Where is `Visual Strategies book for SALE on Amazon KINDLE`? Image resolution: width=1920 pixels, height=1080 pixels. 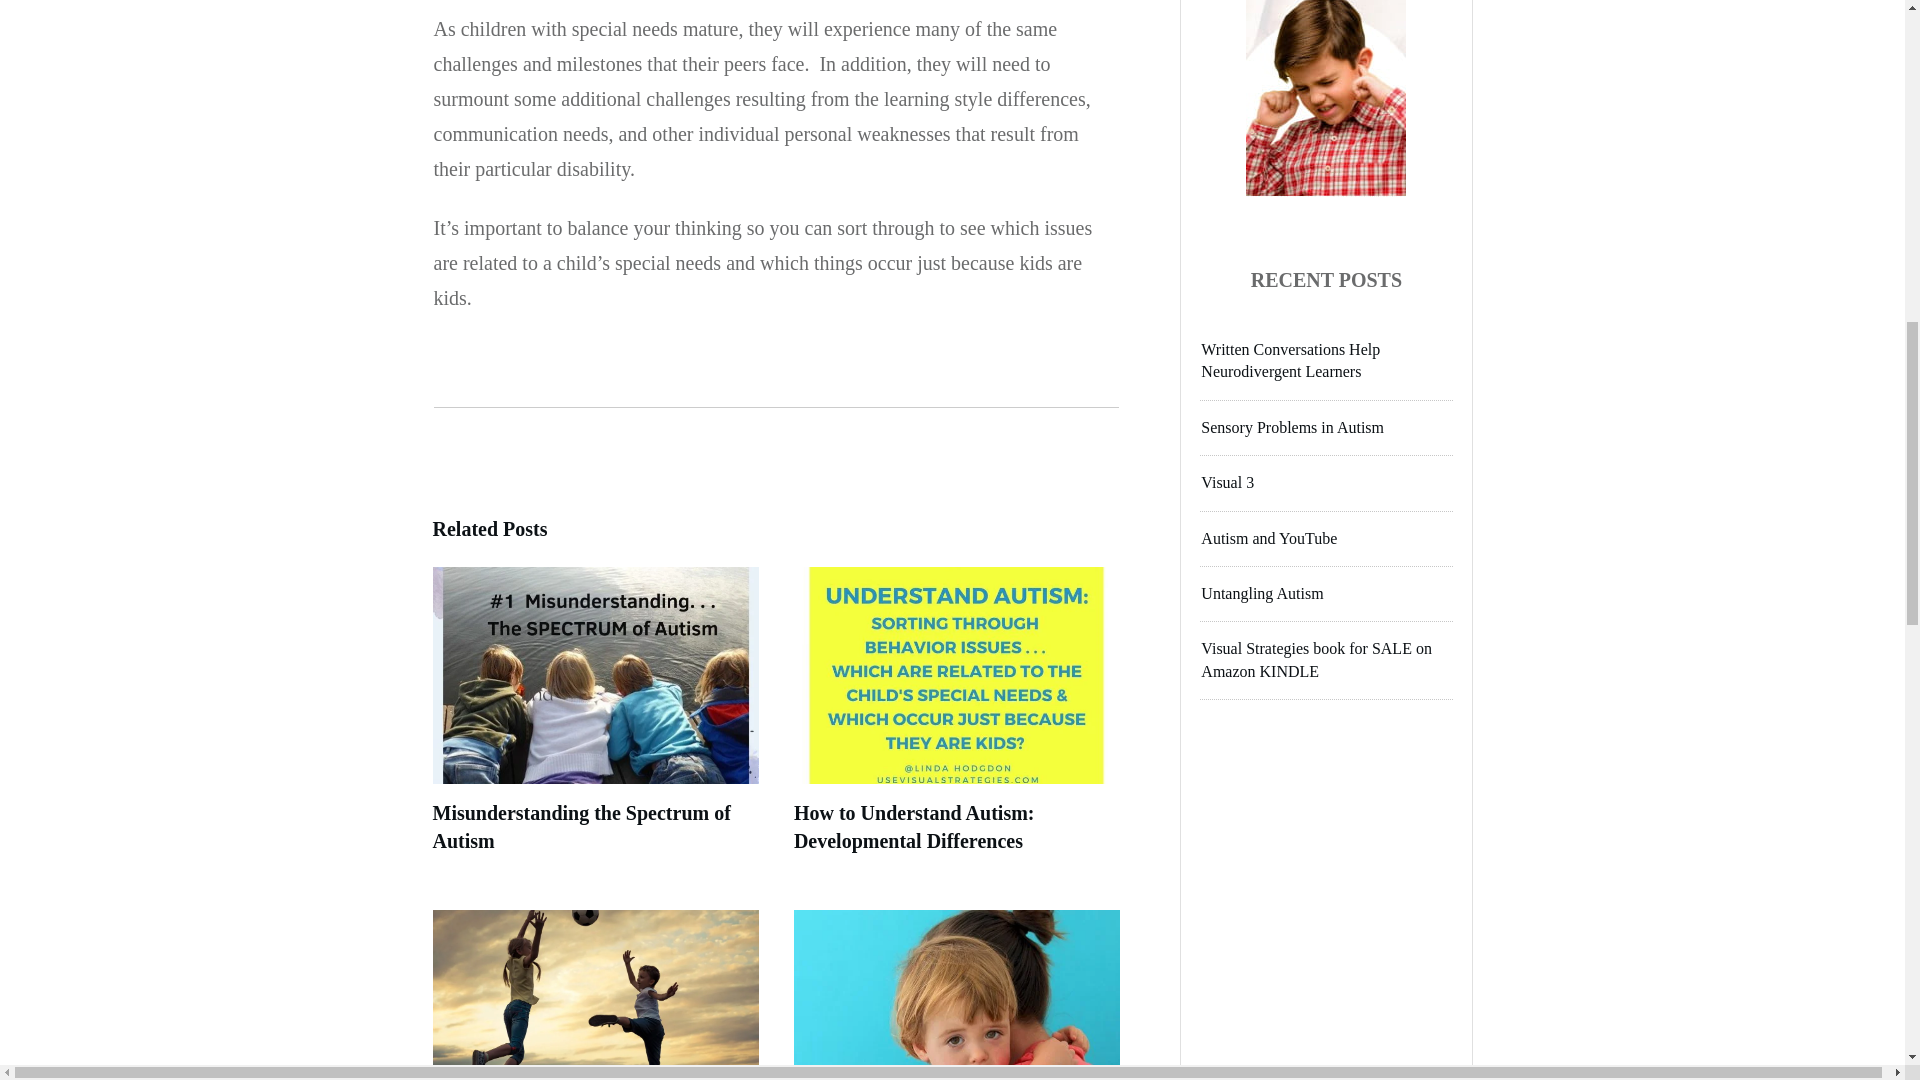 Visual Strategies book for SALE on Amazon KINDLE is located at coordinates (1316, 660).